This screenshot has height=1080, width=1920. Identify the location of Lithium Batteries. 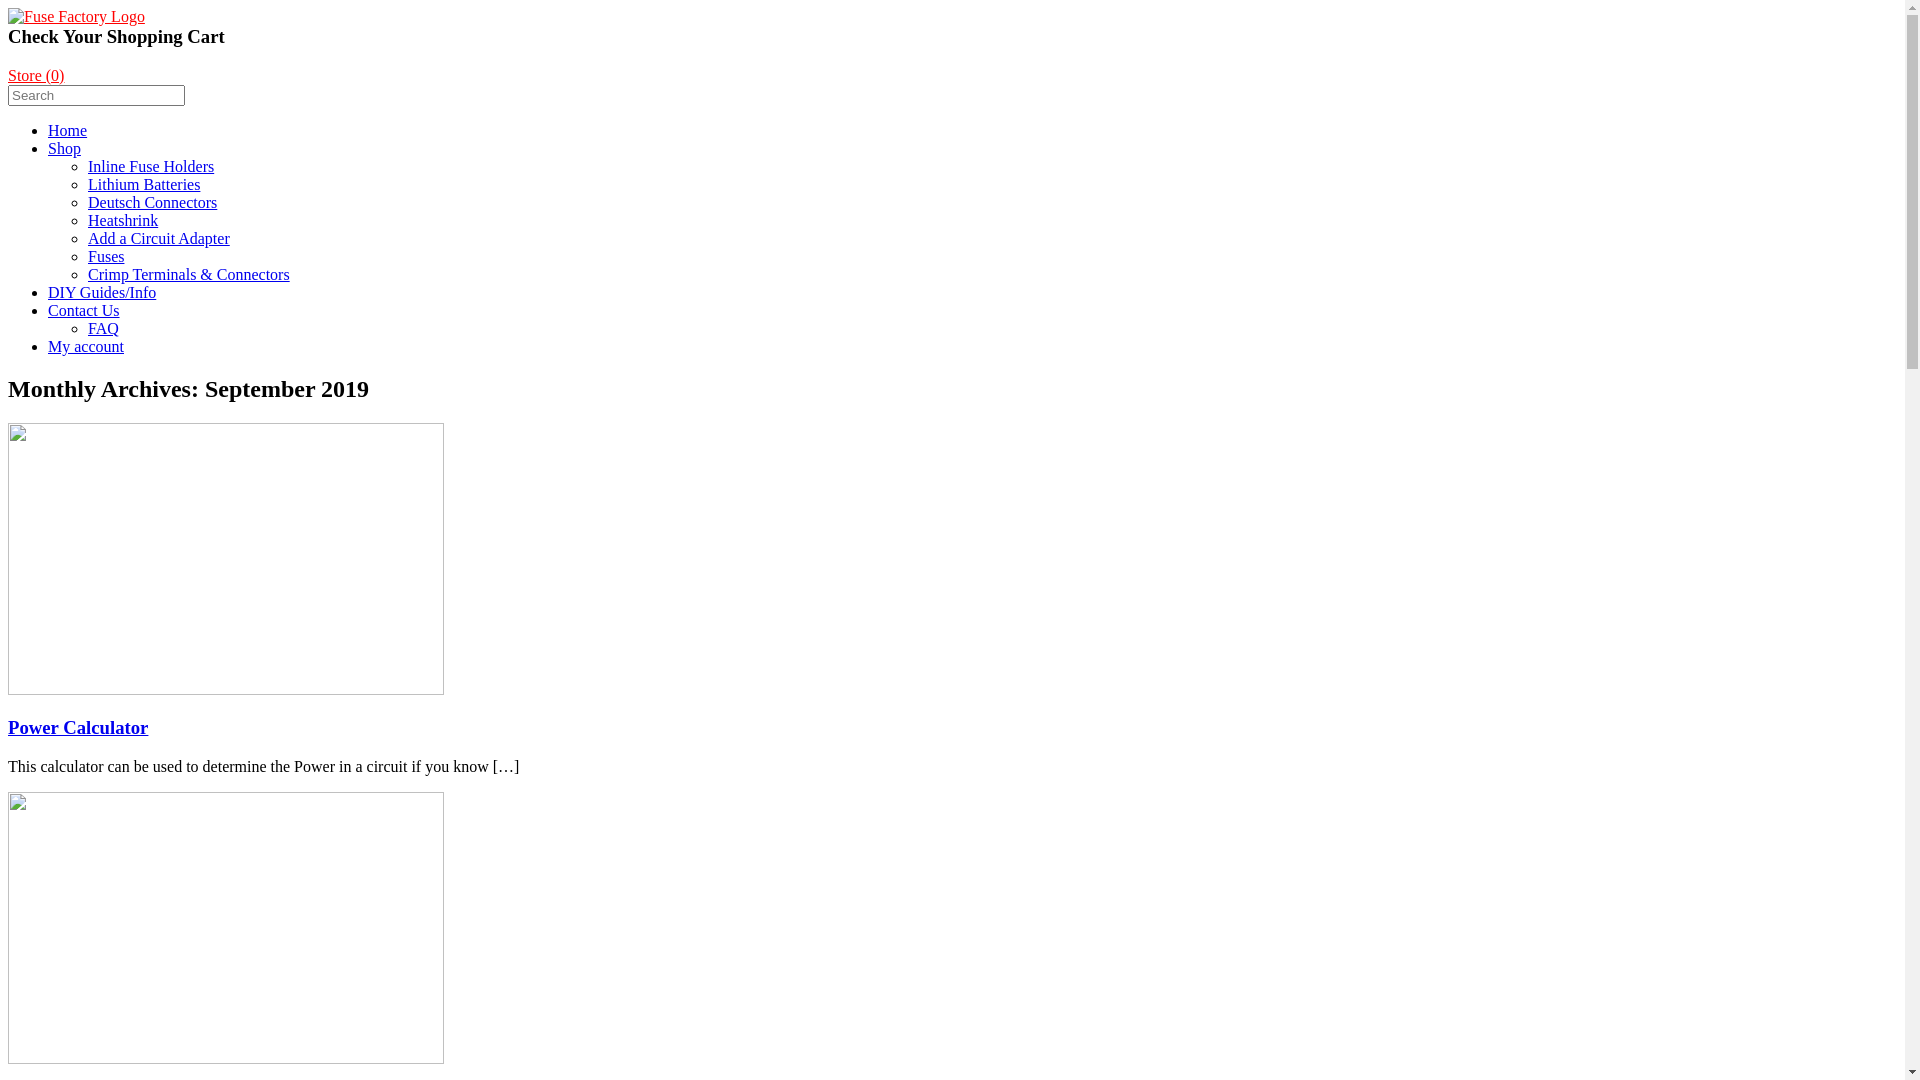
(144, 184).